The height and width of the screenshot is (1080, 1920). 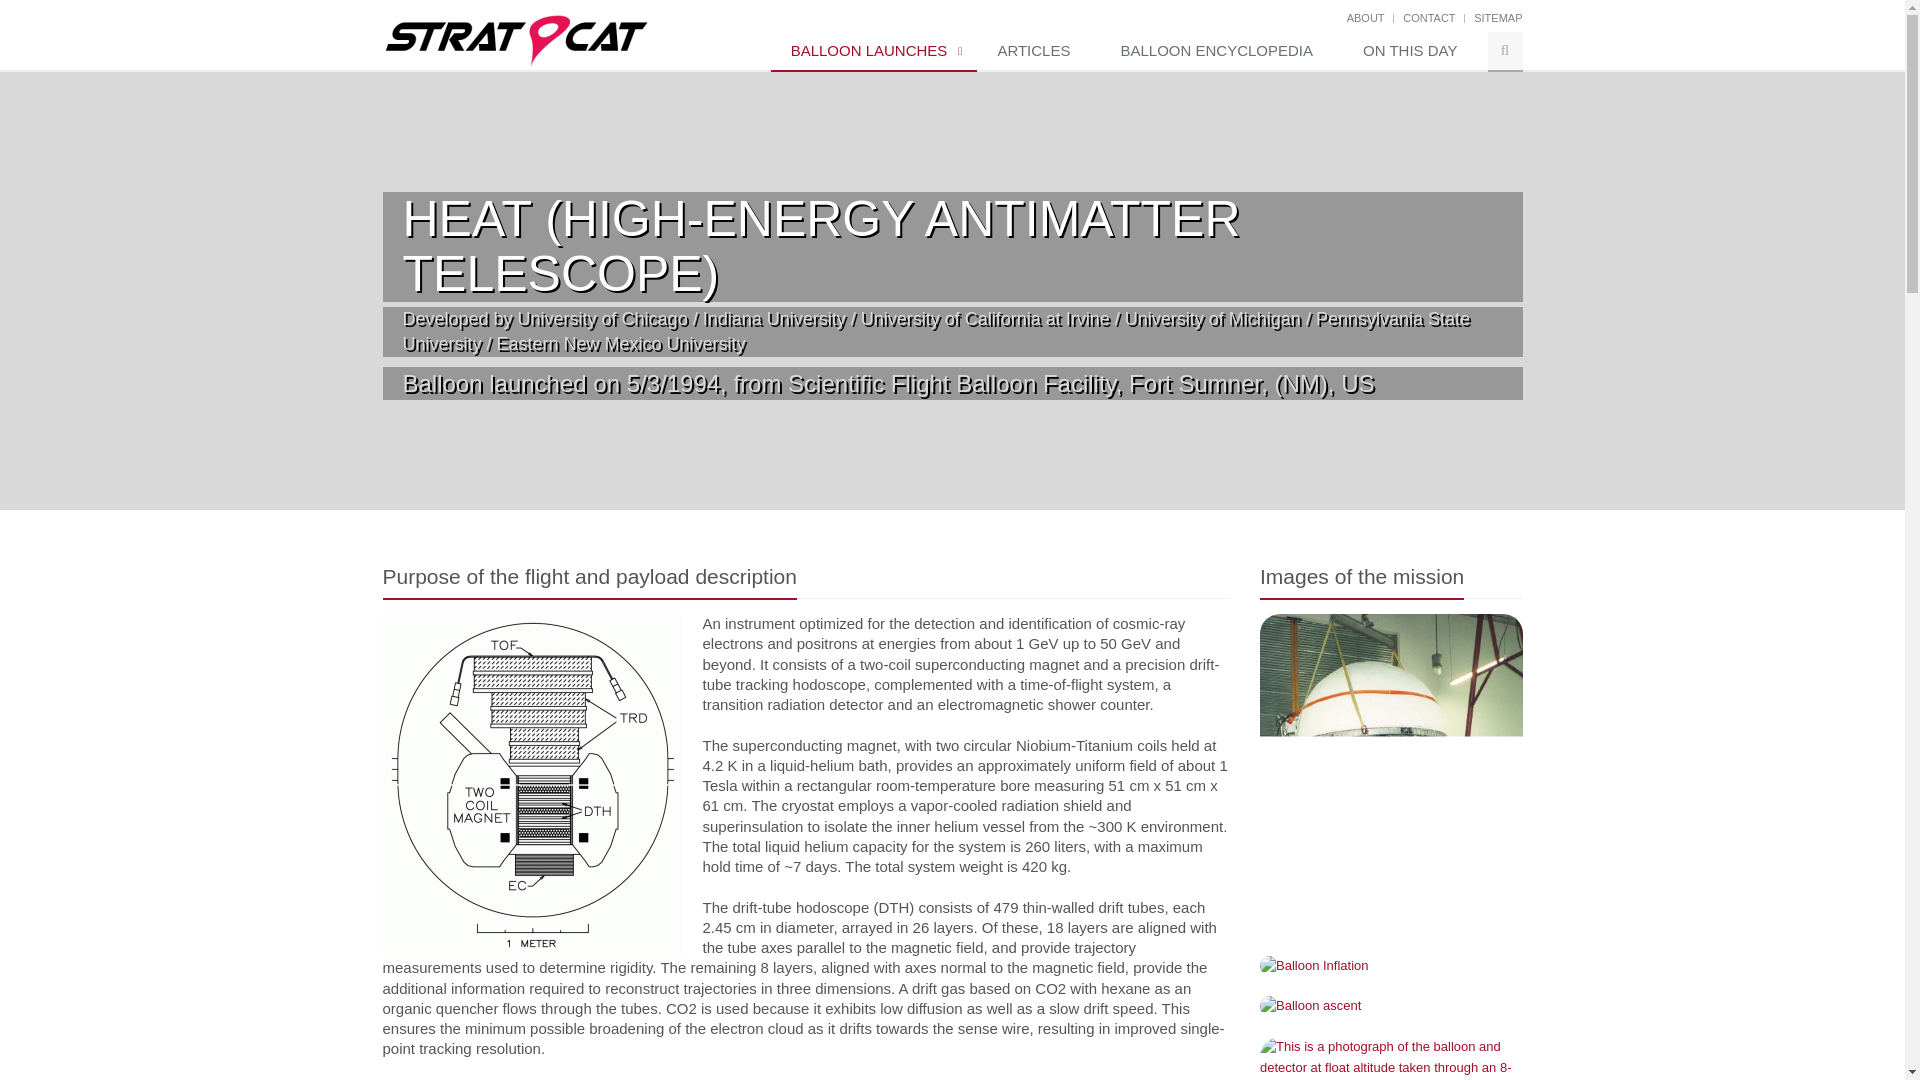 What do you see at coordinates (1390, 966) in the screenshot?
I see `Balloon Inflation` at bounding box center [1390, 966].